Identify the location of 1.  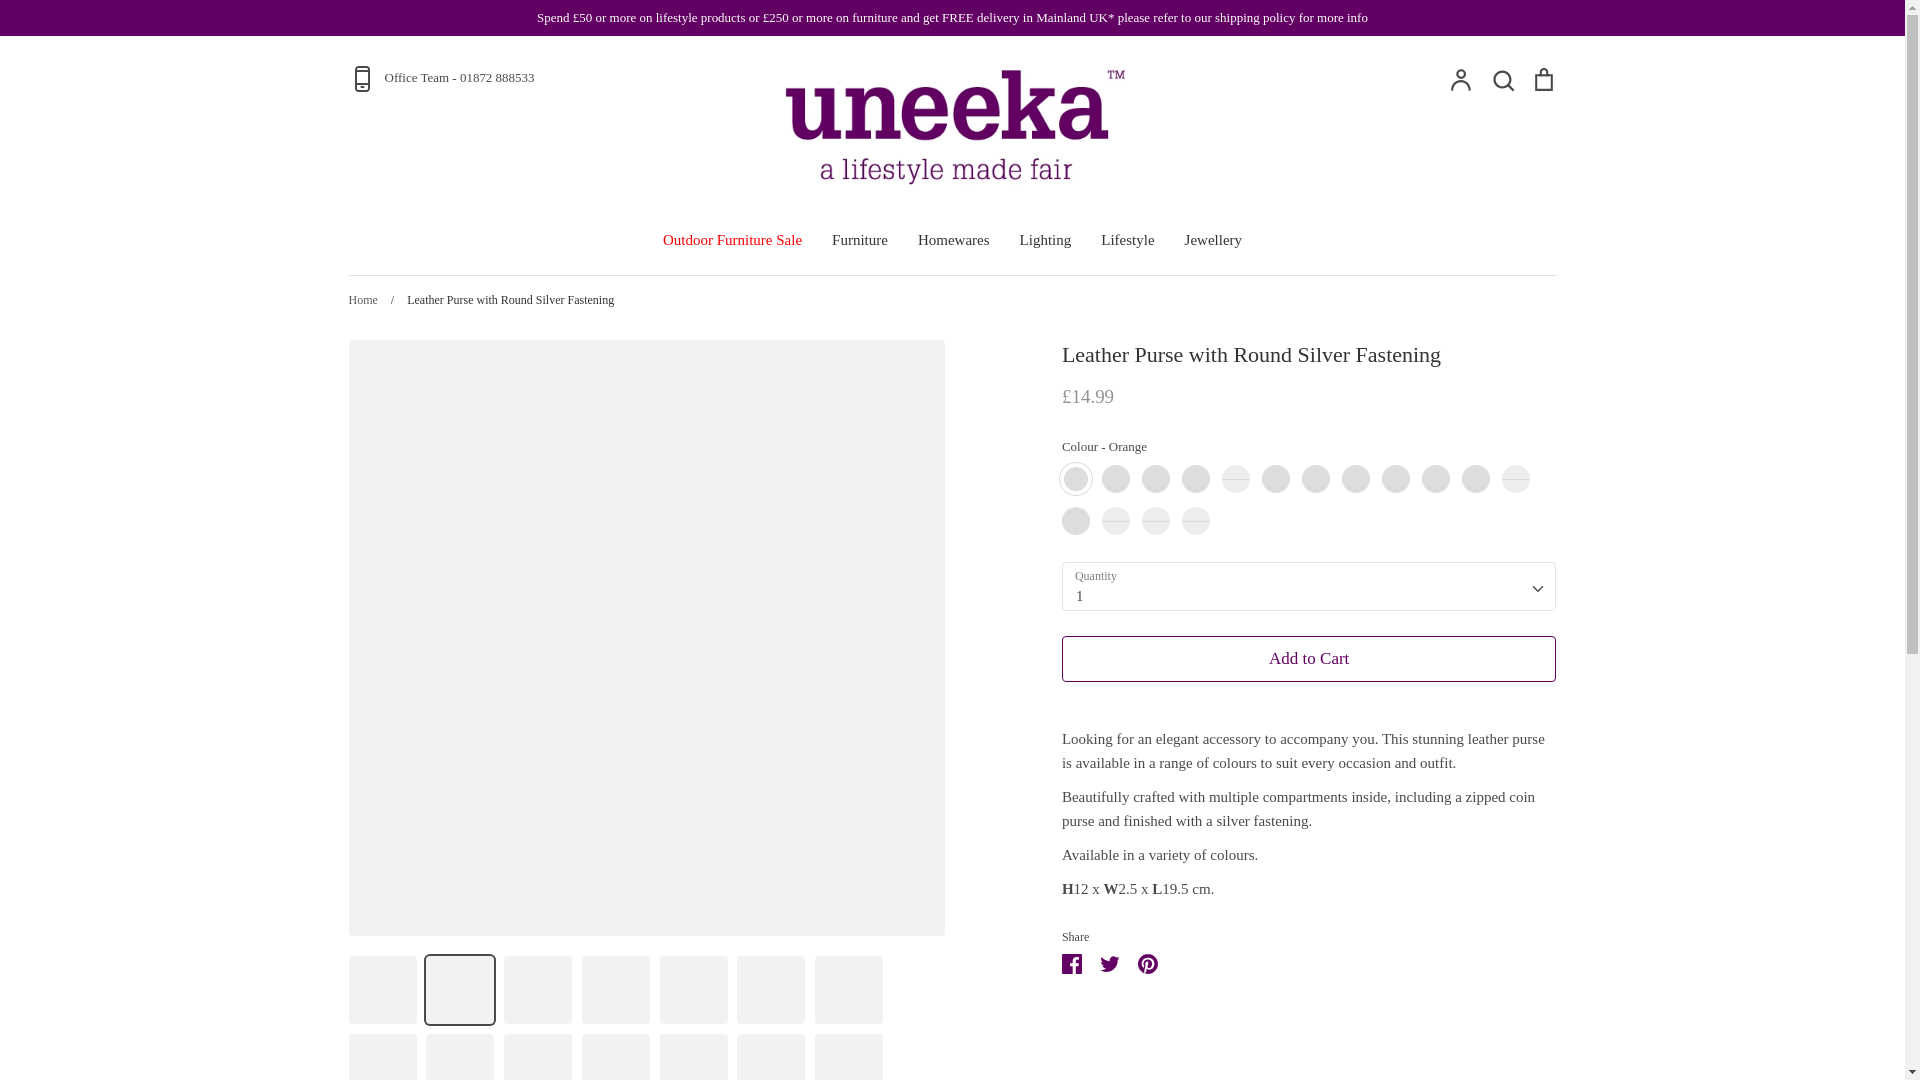
(1309, 586).